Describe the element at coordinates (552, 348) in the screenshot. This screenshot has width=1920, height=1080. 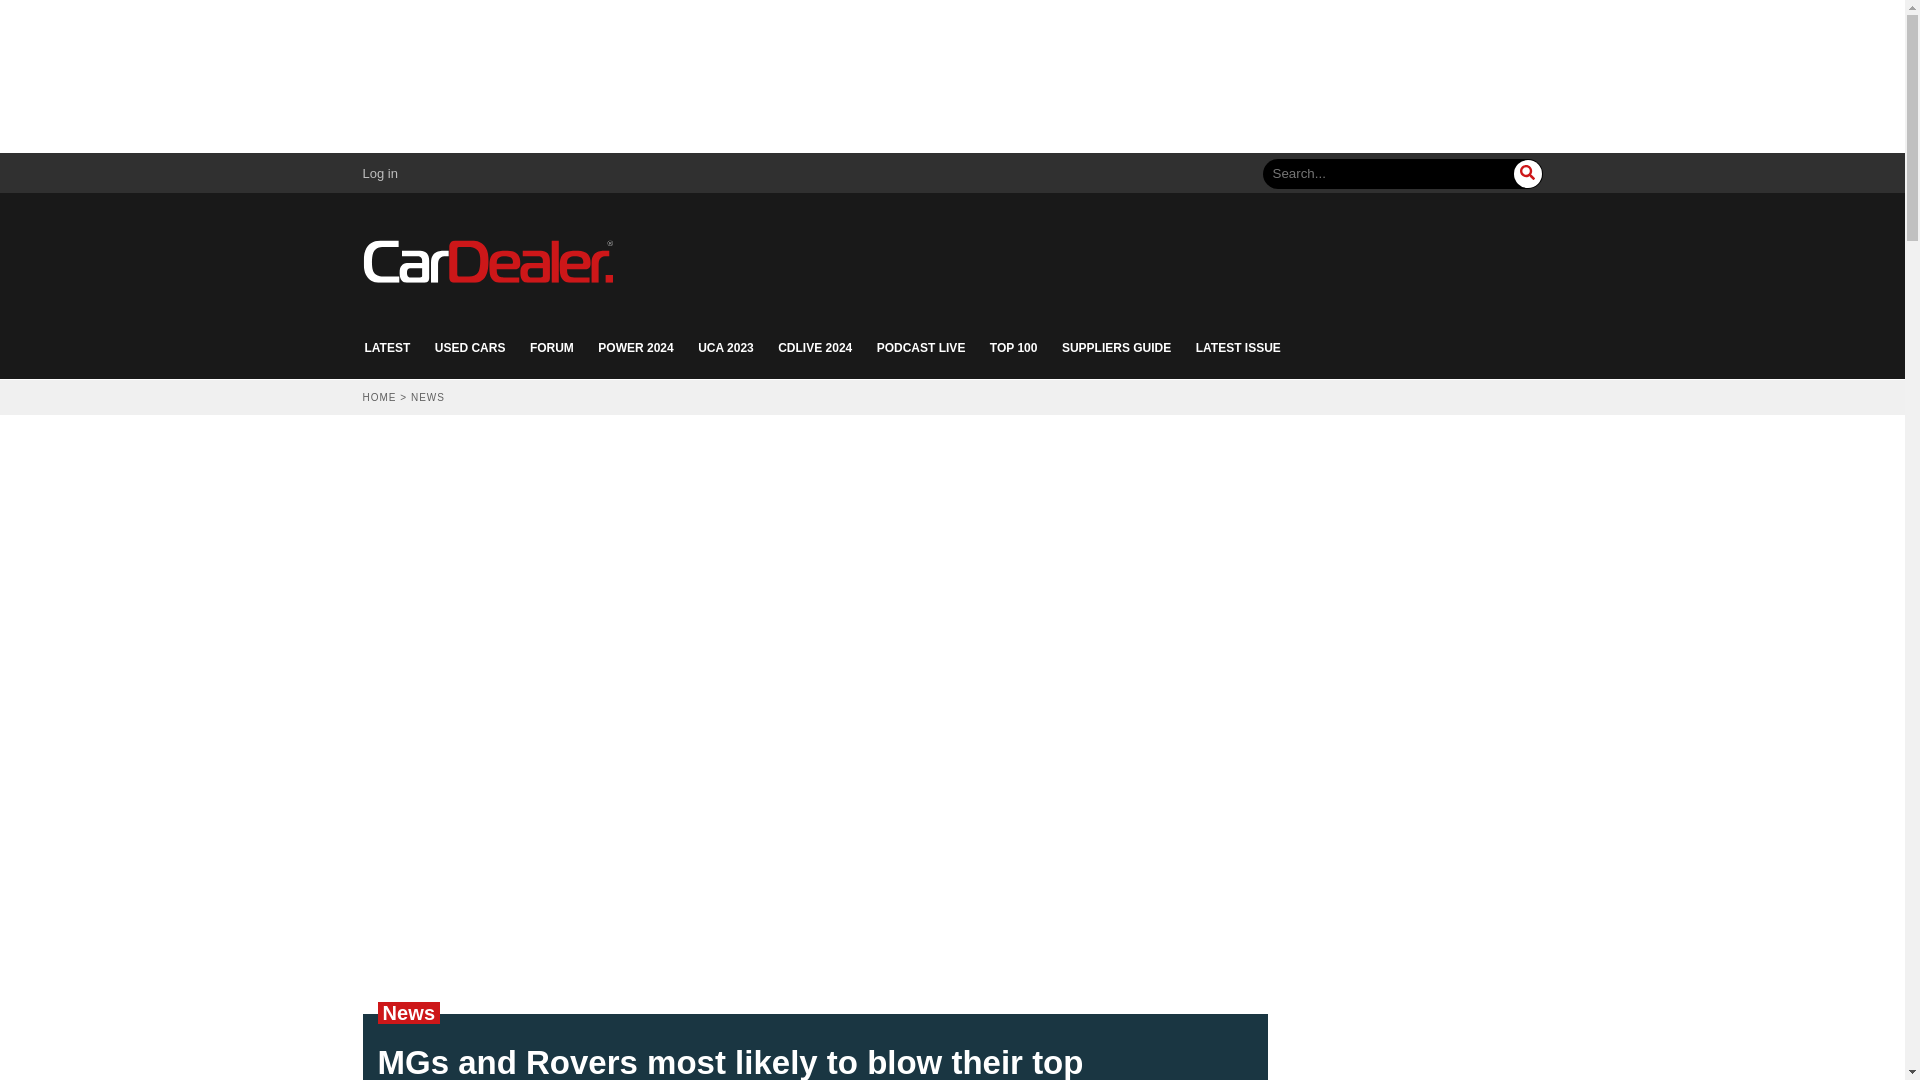
I see `FORUM` at that location.